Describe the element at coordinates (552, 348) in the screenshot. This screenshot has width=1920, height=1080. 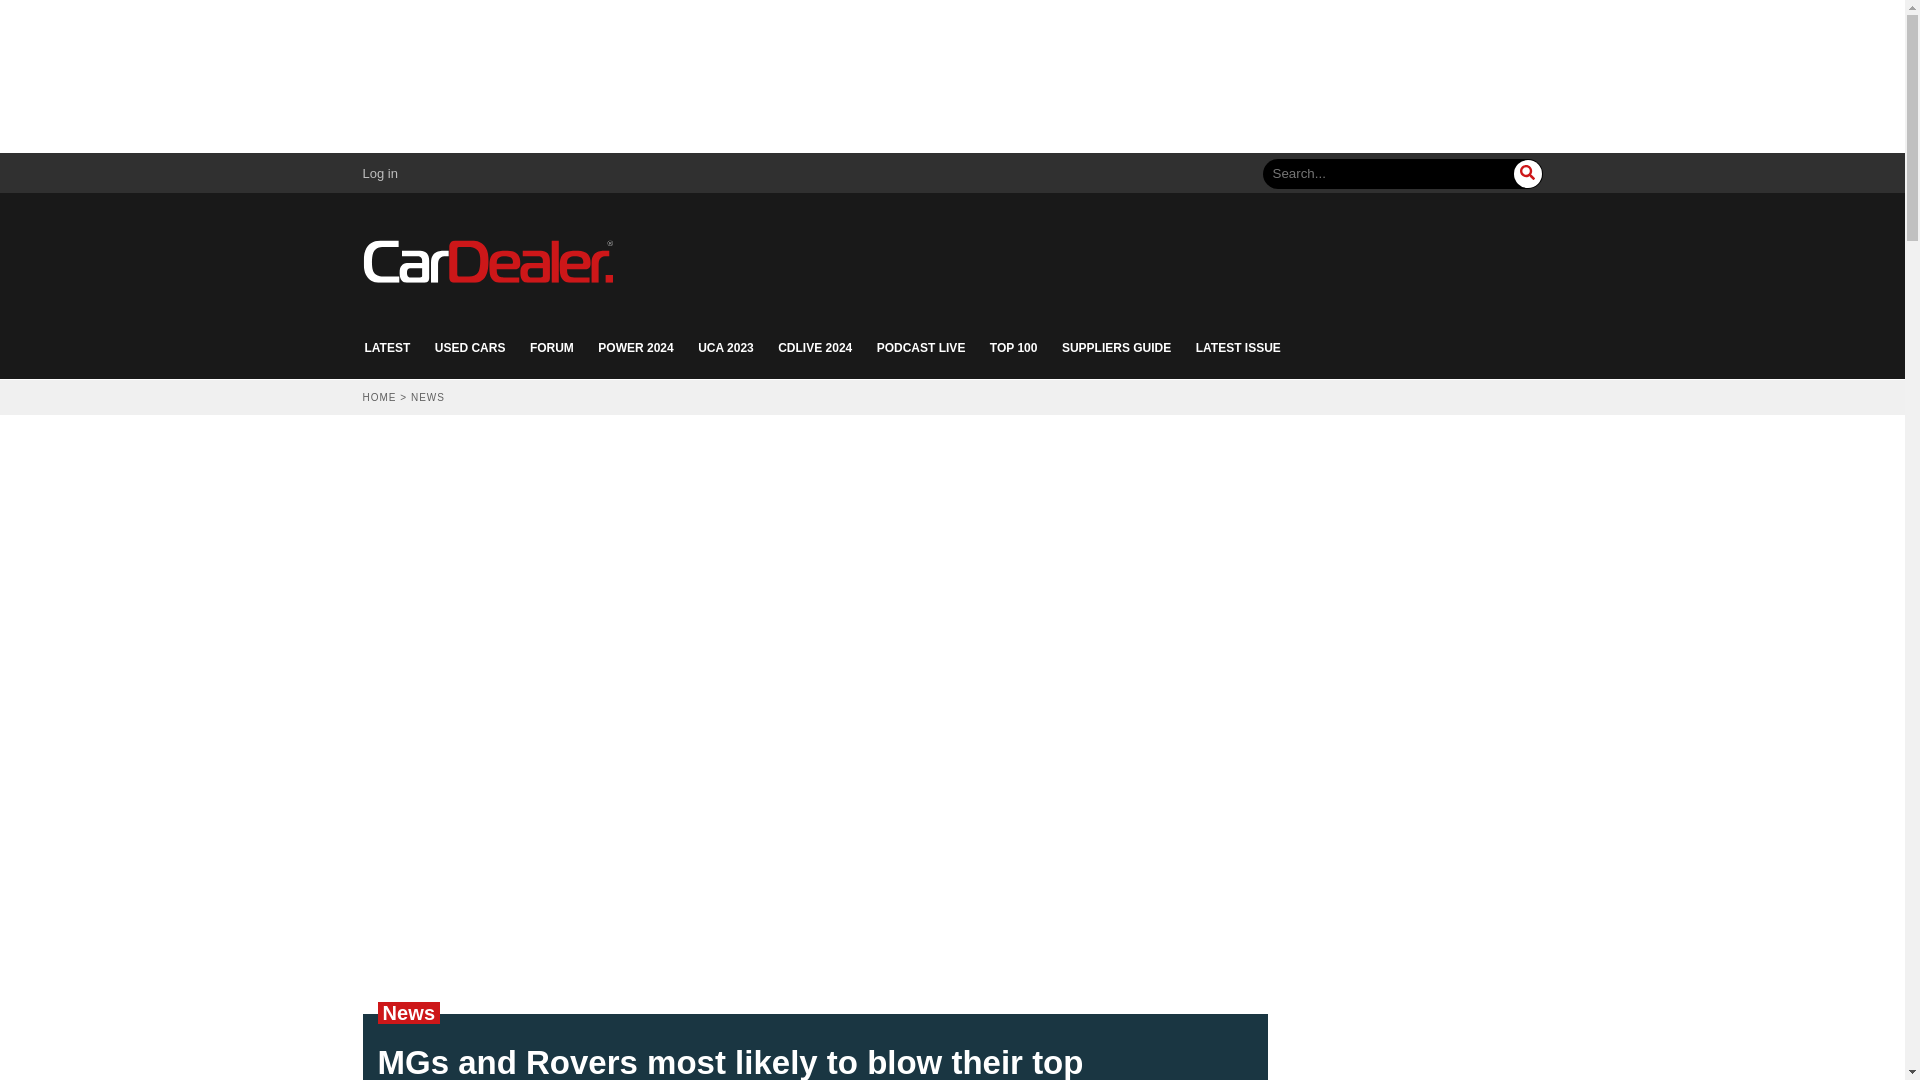
I see `FORUM` at that location.